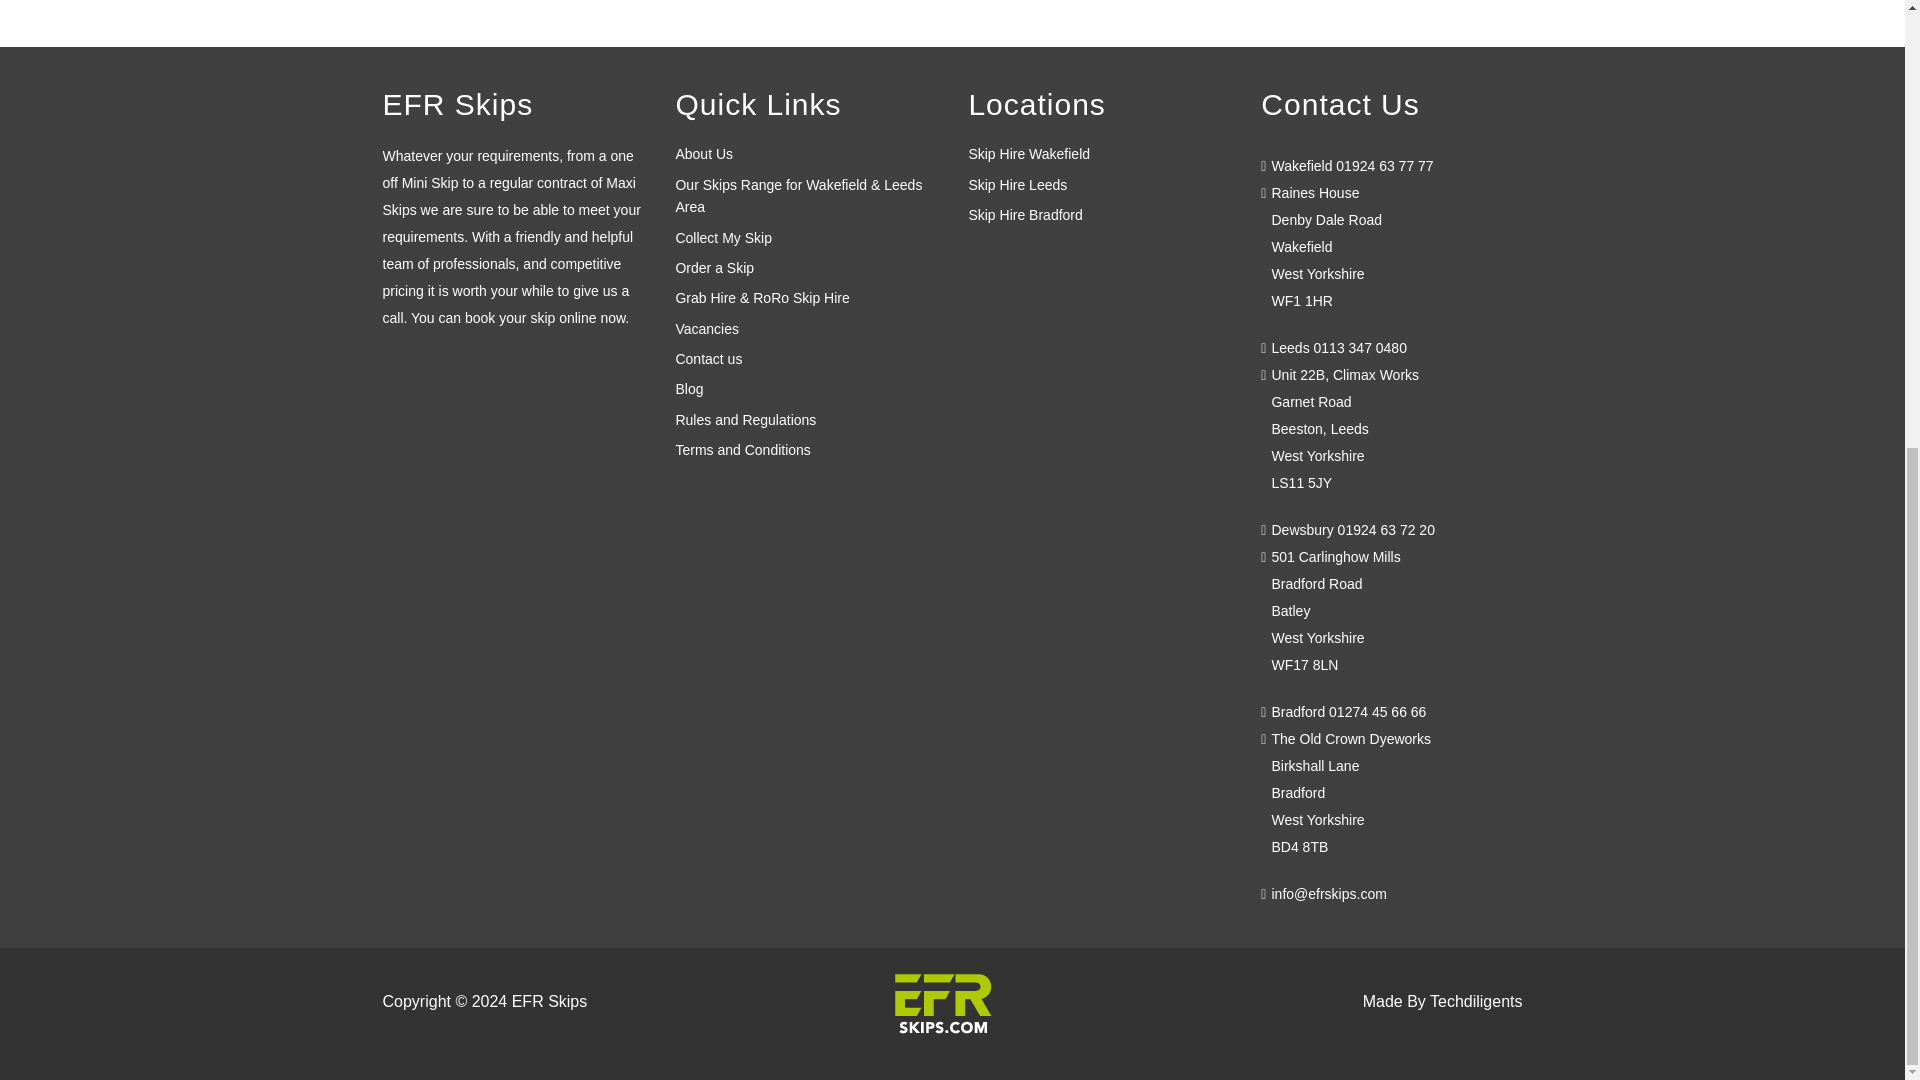 This screenshot has width=1920, height=1080. Describe the element at coordinates (942, 1014) in the screenshot. I see `EFR Skips` at that location.